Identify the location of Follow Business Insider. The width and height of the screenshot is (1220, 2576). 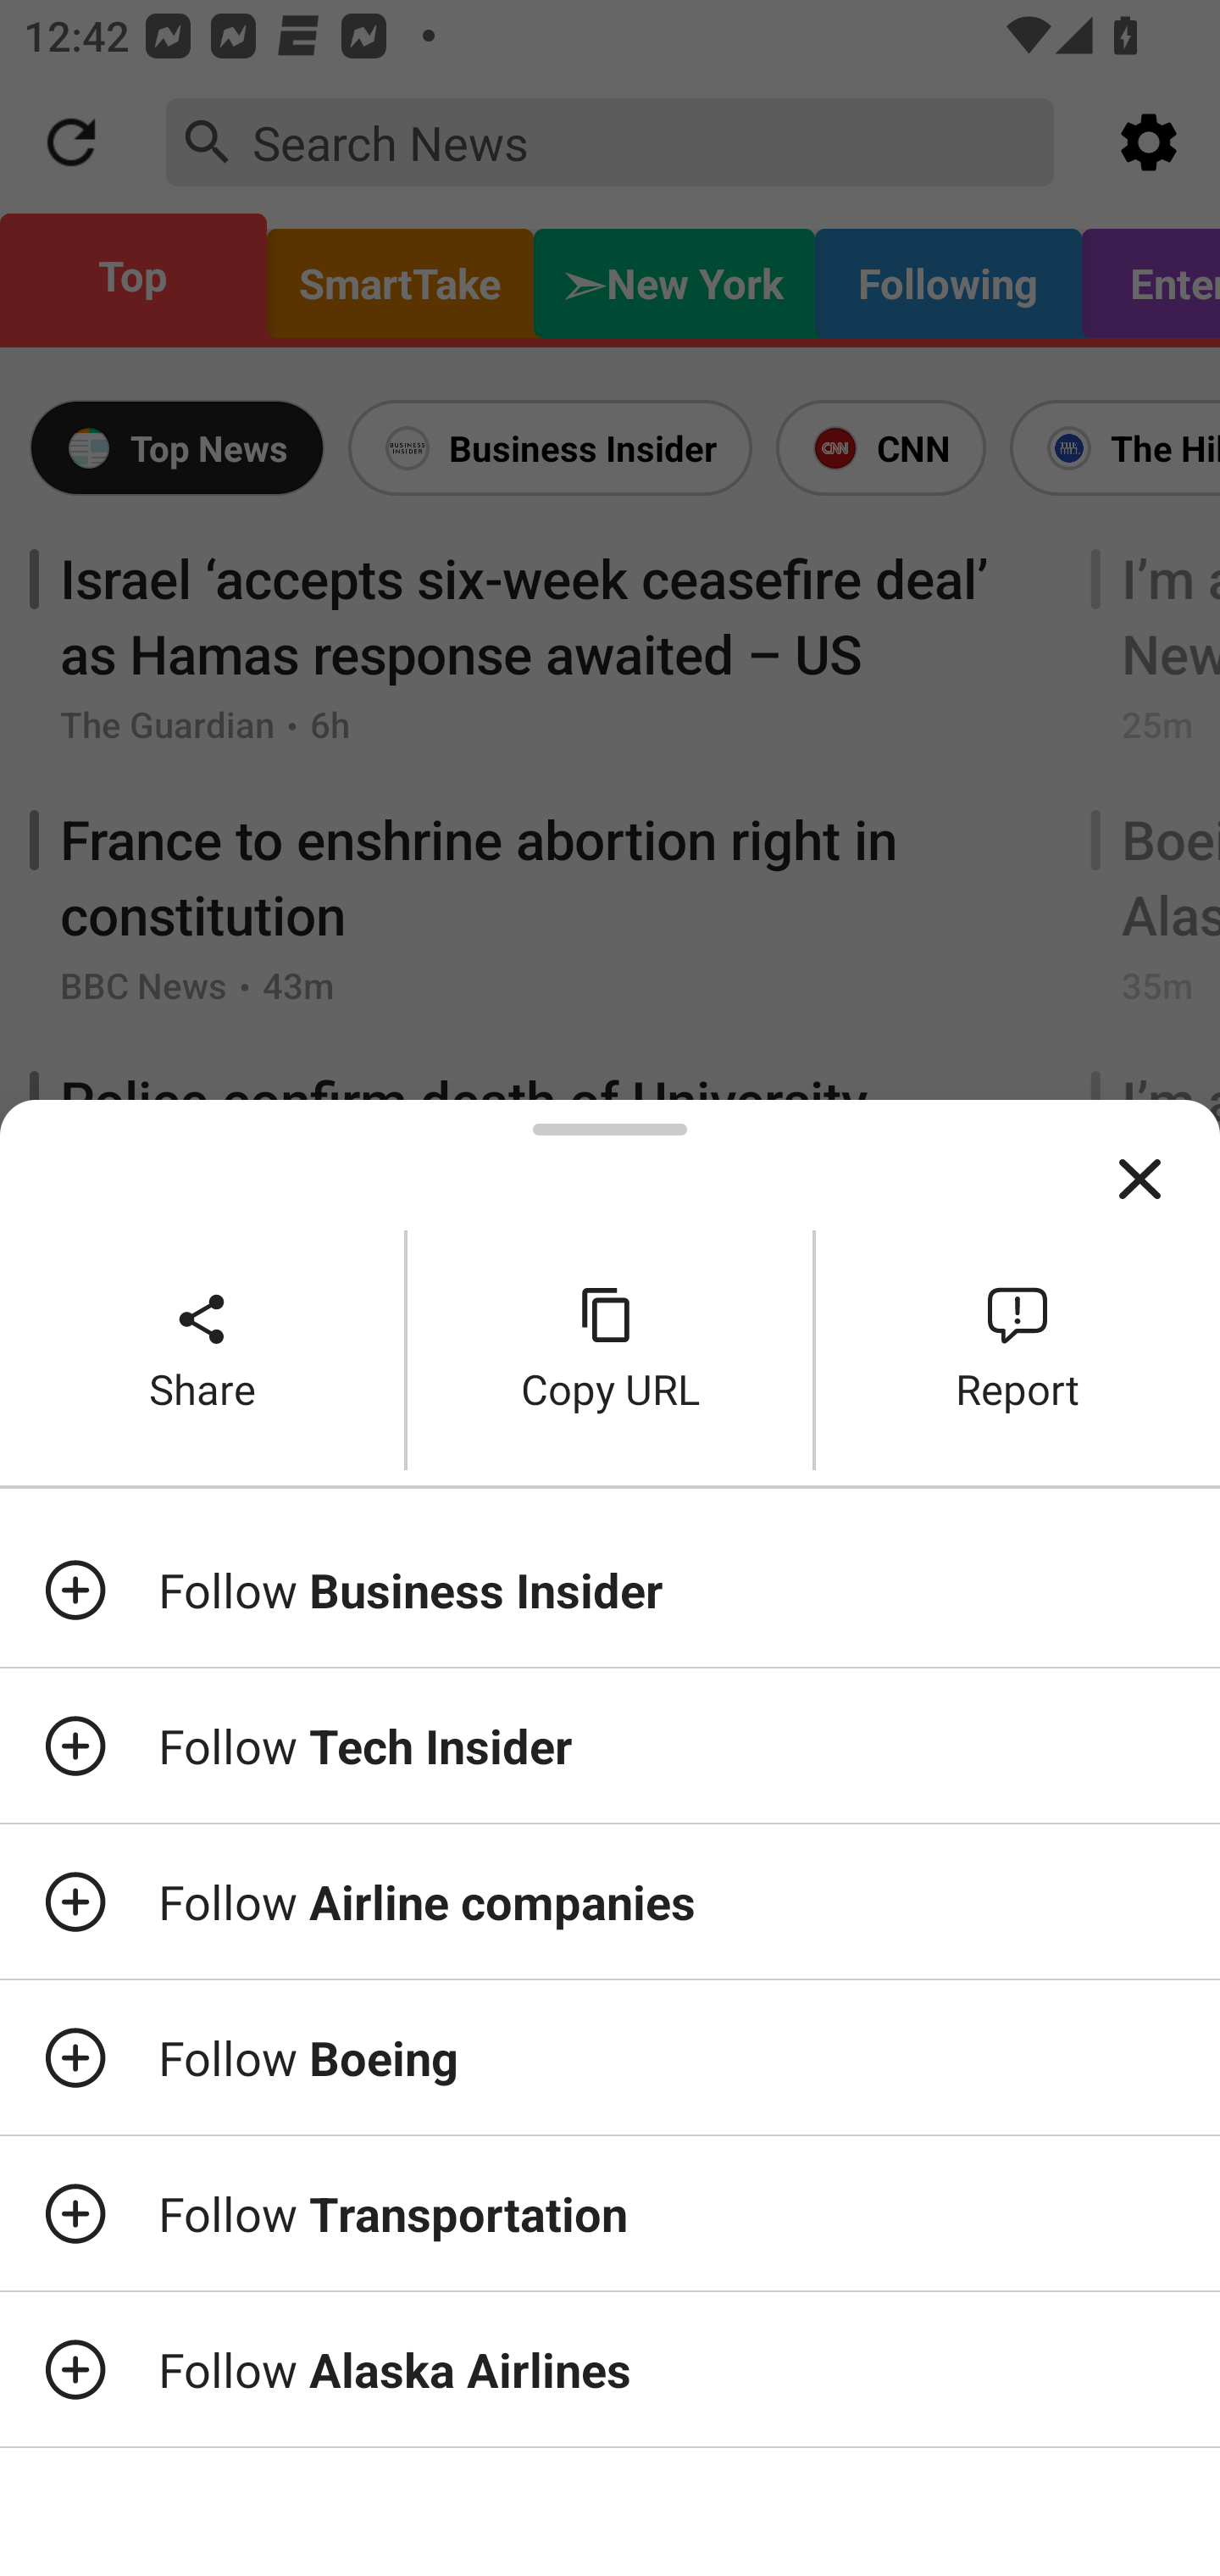
(610, 1589).